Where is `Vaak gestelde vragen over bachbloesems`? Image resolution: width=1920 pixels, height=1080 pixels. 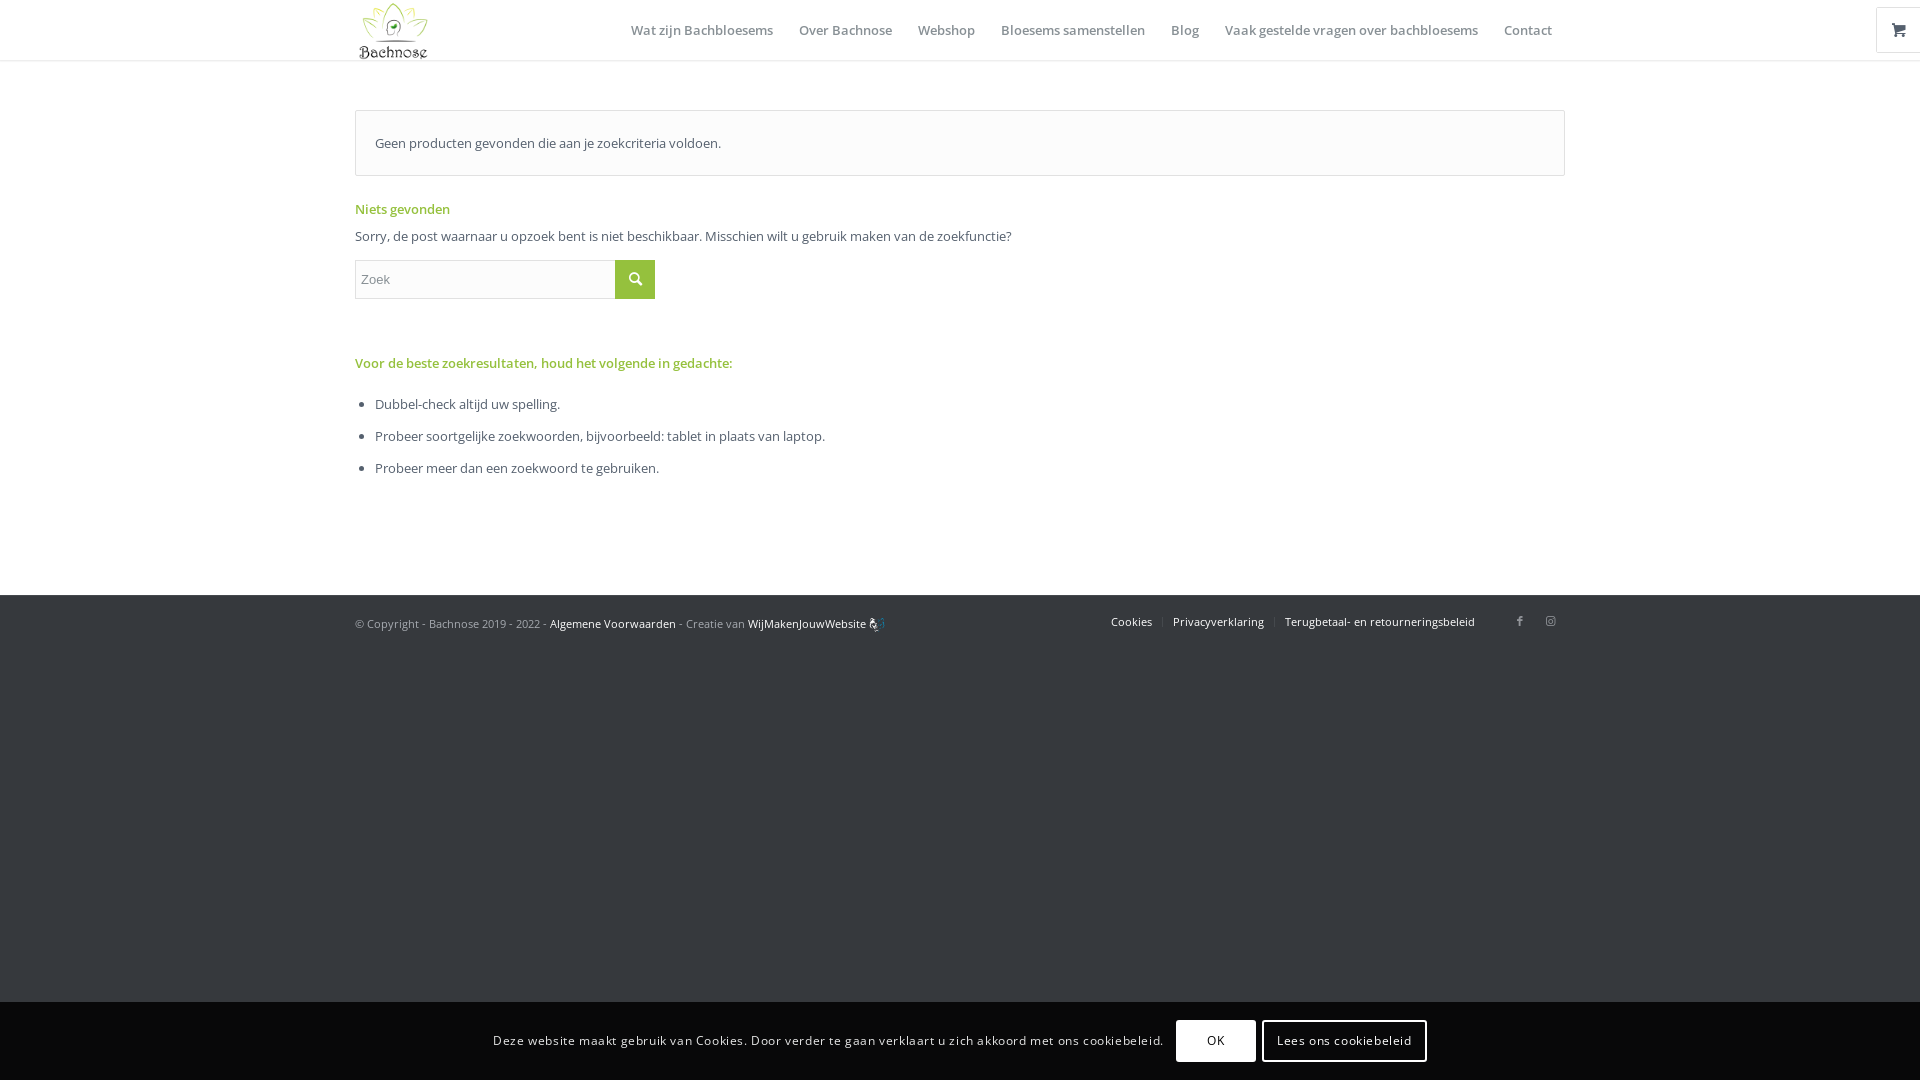
Vaak gestelde vragen over bachbloesems is located at coordinates (1352, 30).